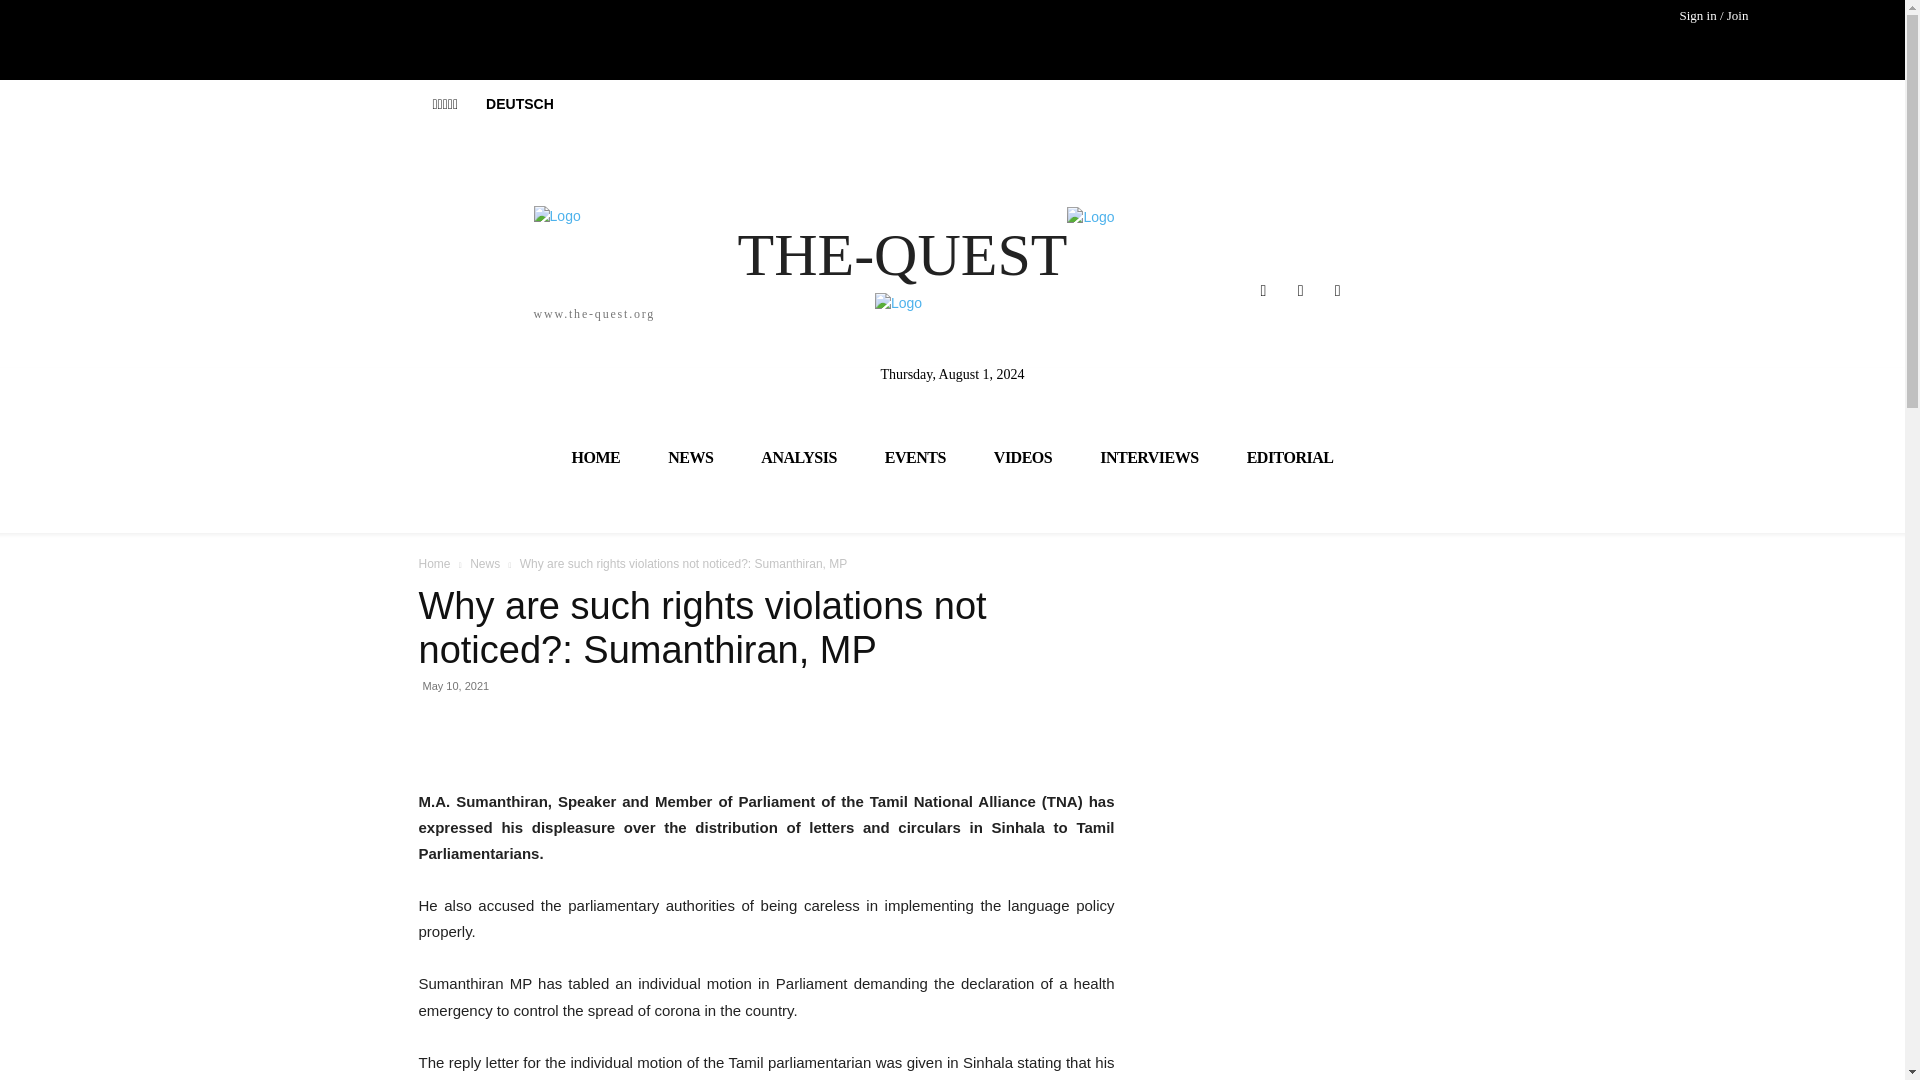 The height and width of the screenshot is (1080, 1920). What do you see at coordinates (404, 262) in the screenshot?
I see `www.the-quest.org` at bounding box center [404, 262].